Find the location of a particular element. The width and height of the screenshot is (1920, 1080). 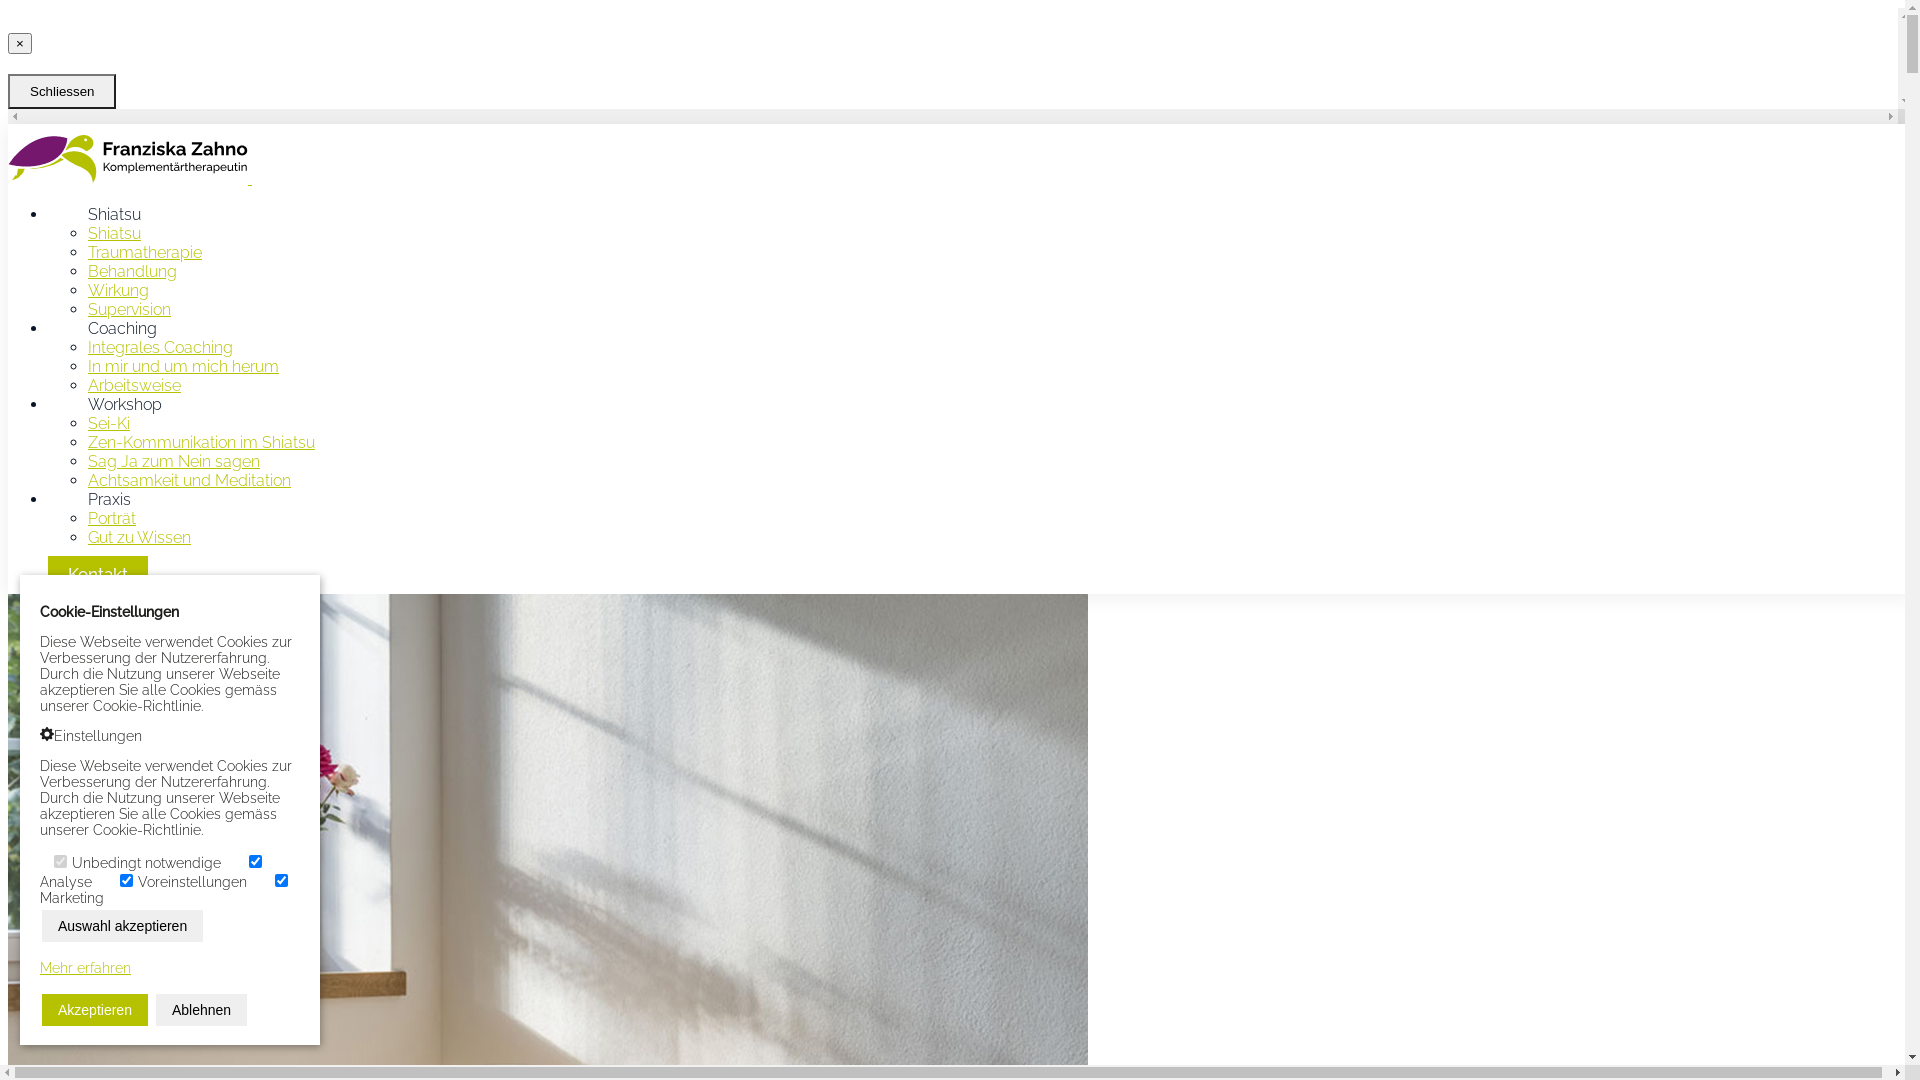

Kontakt is located at coordinates (98, 574).